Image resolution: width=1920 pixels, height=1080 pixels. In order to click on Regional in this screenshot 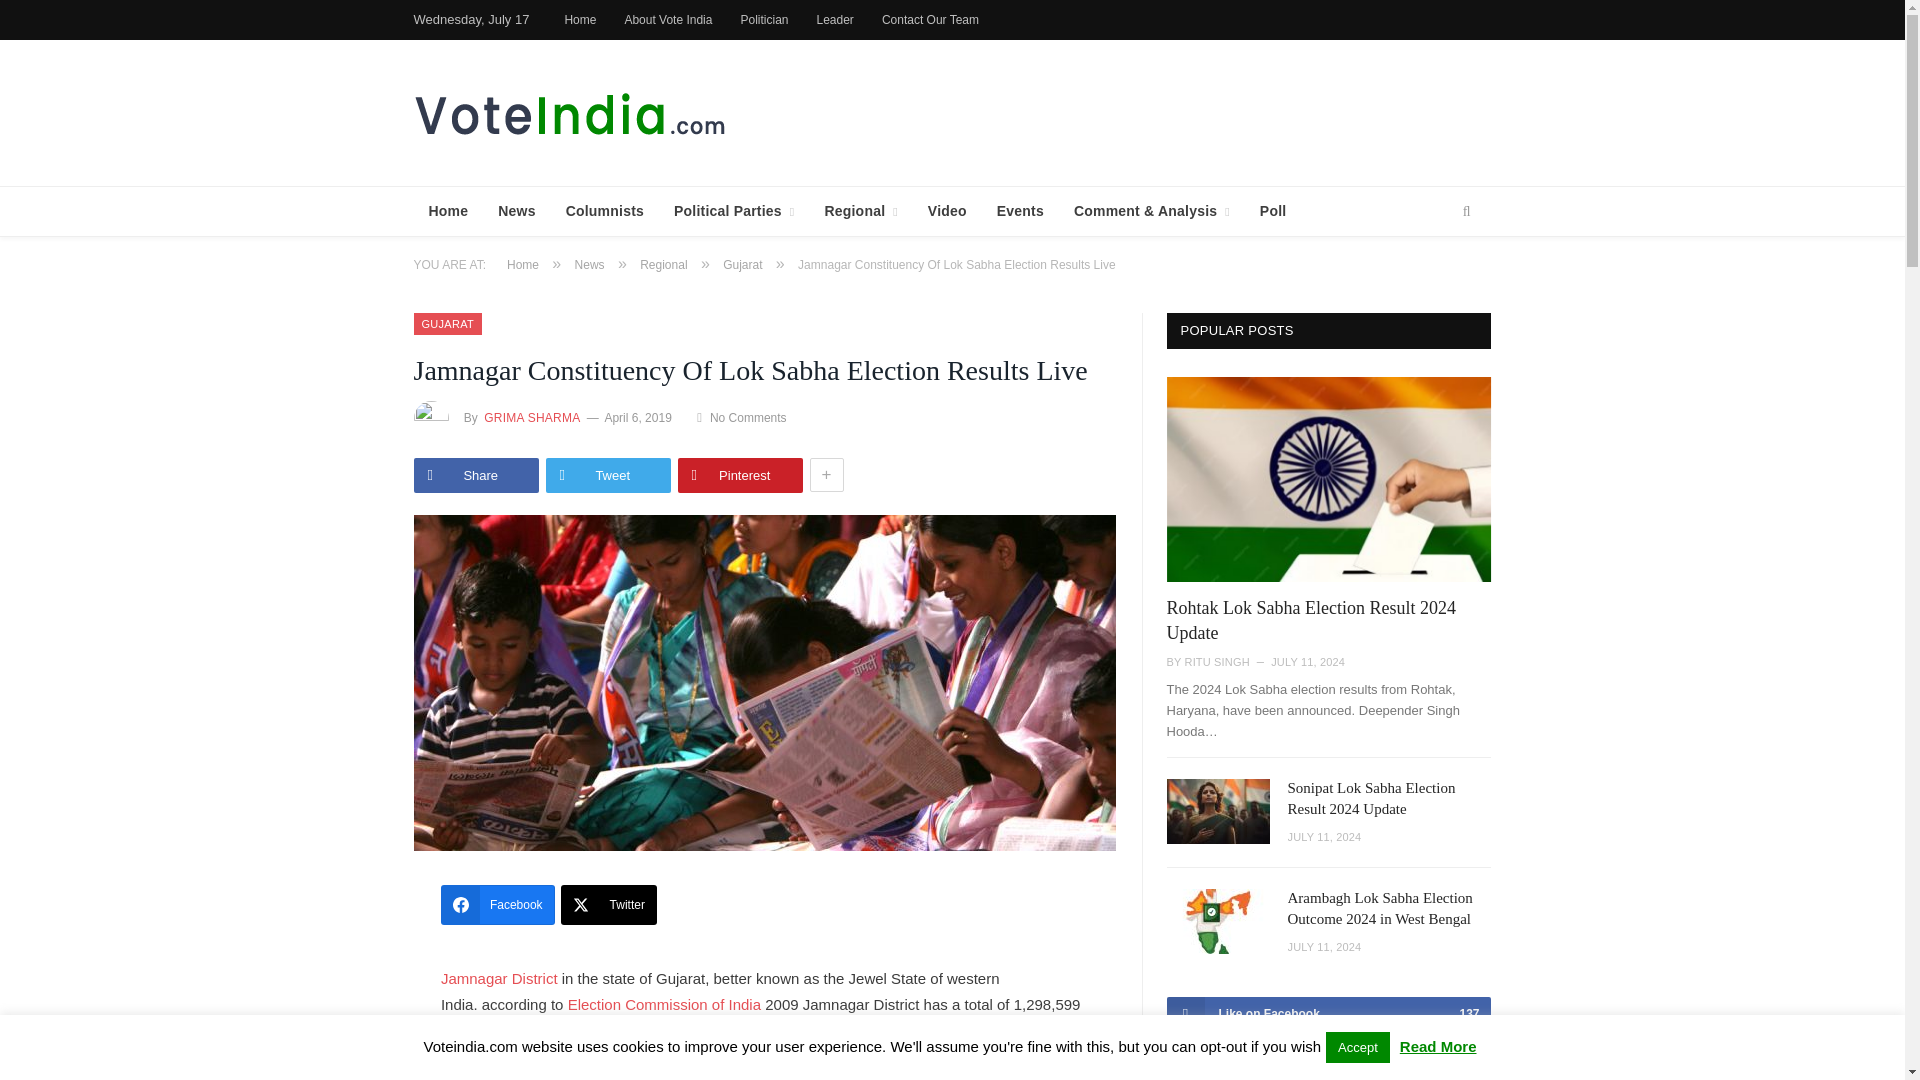, I will do `click(860, 211)`.